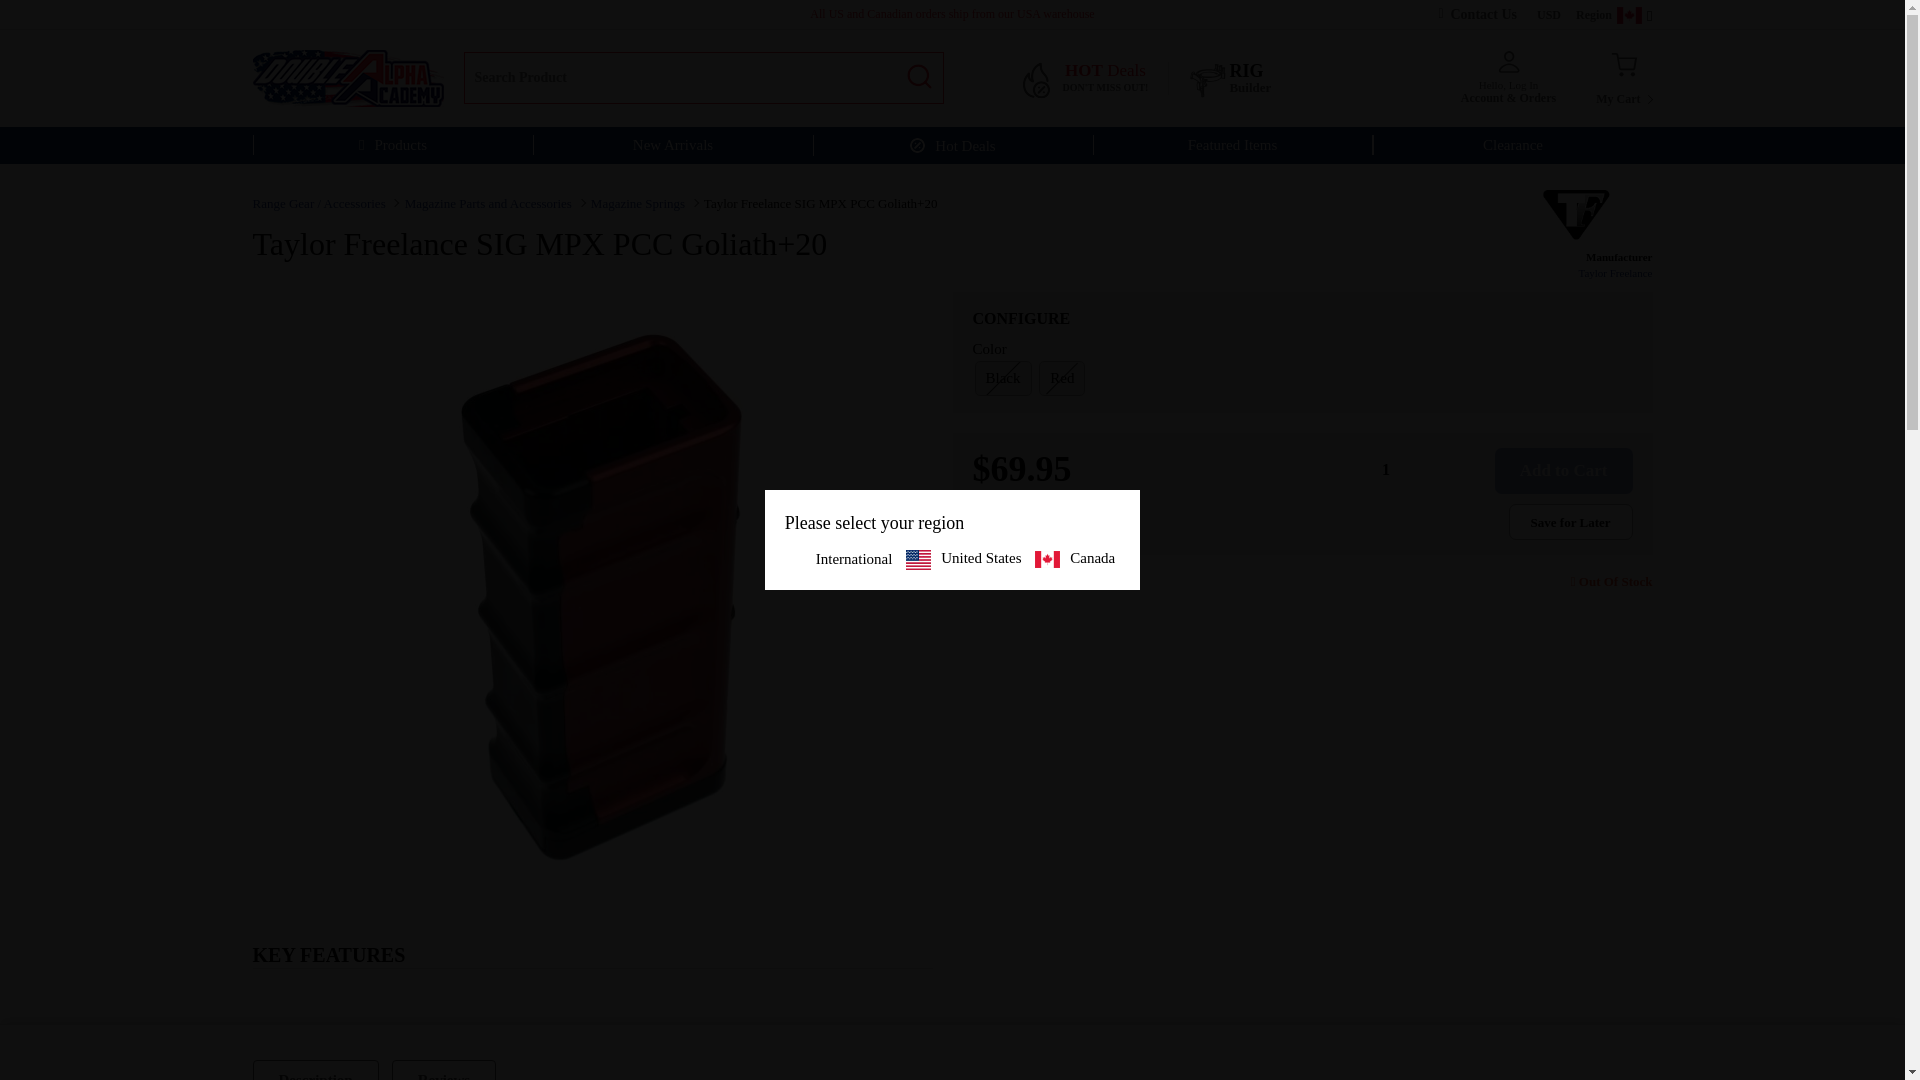 The image size is (1920, 1080). What do you see at coordinates (391, 145) in the screenshot?
I see `United States` at bounding box center [391, 145].